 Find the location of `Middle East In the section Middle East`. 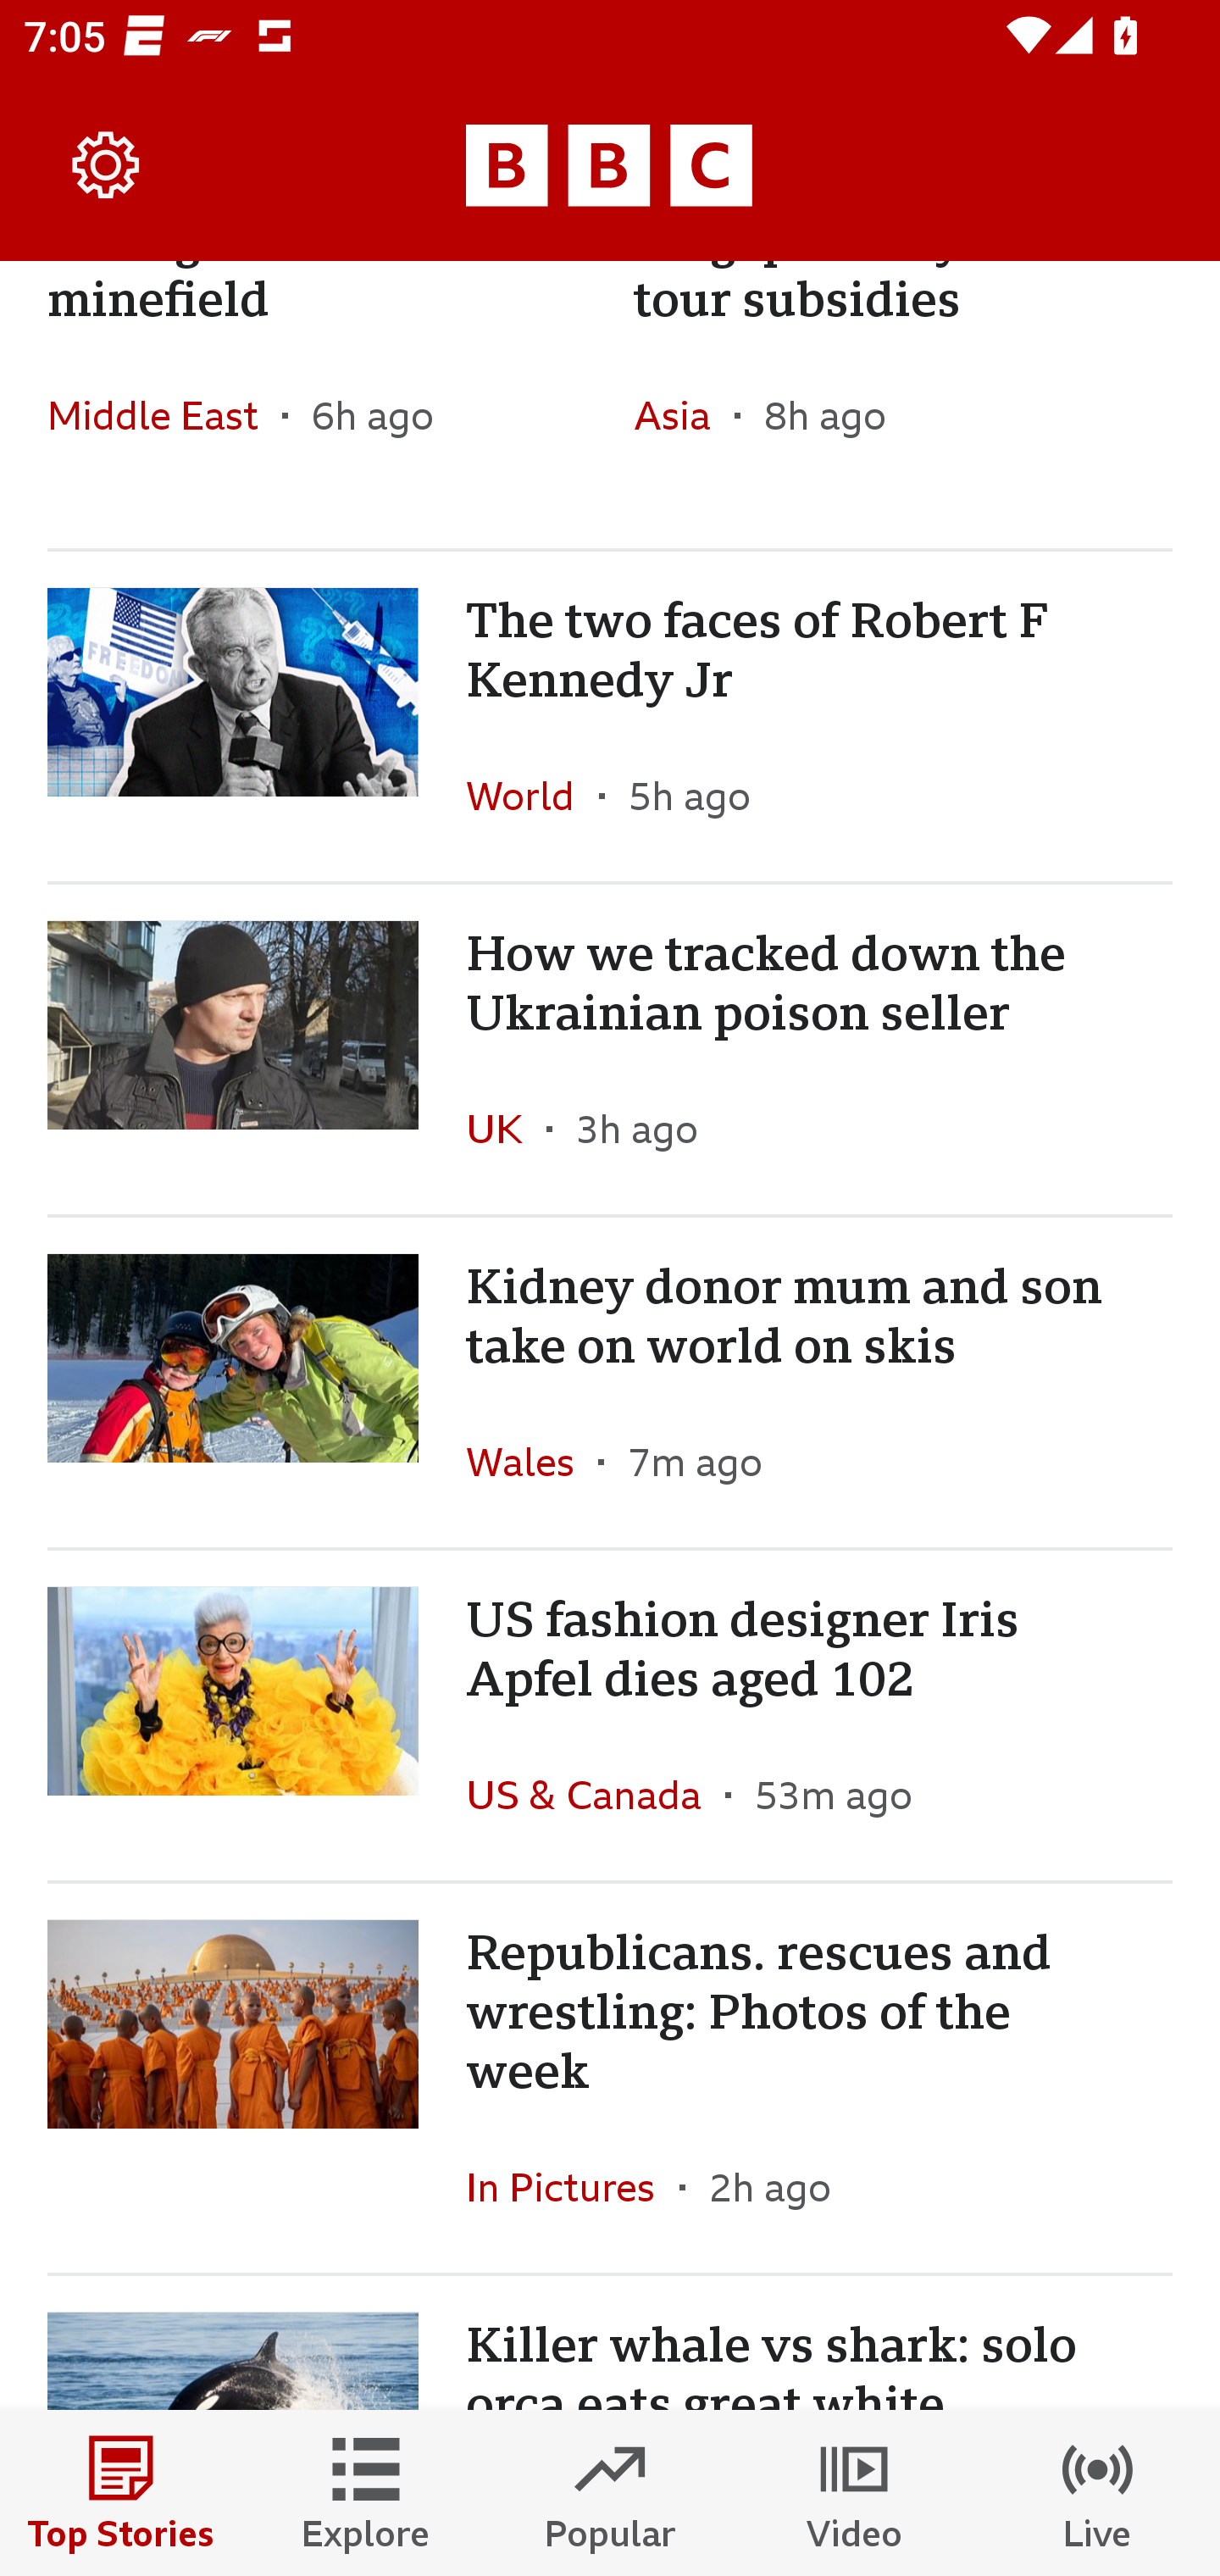

Middle East In the section Middle East is located at coordinates (164, 414).